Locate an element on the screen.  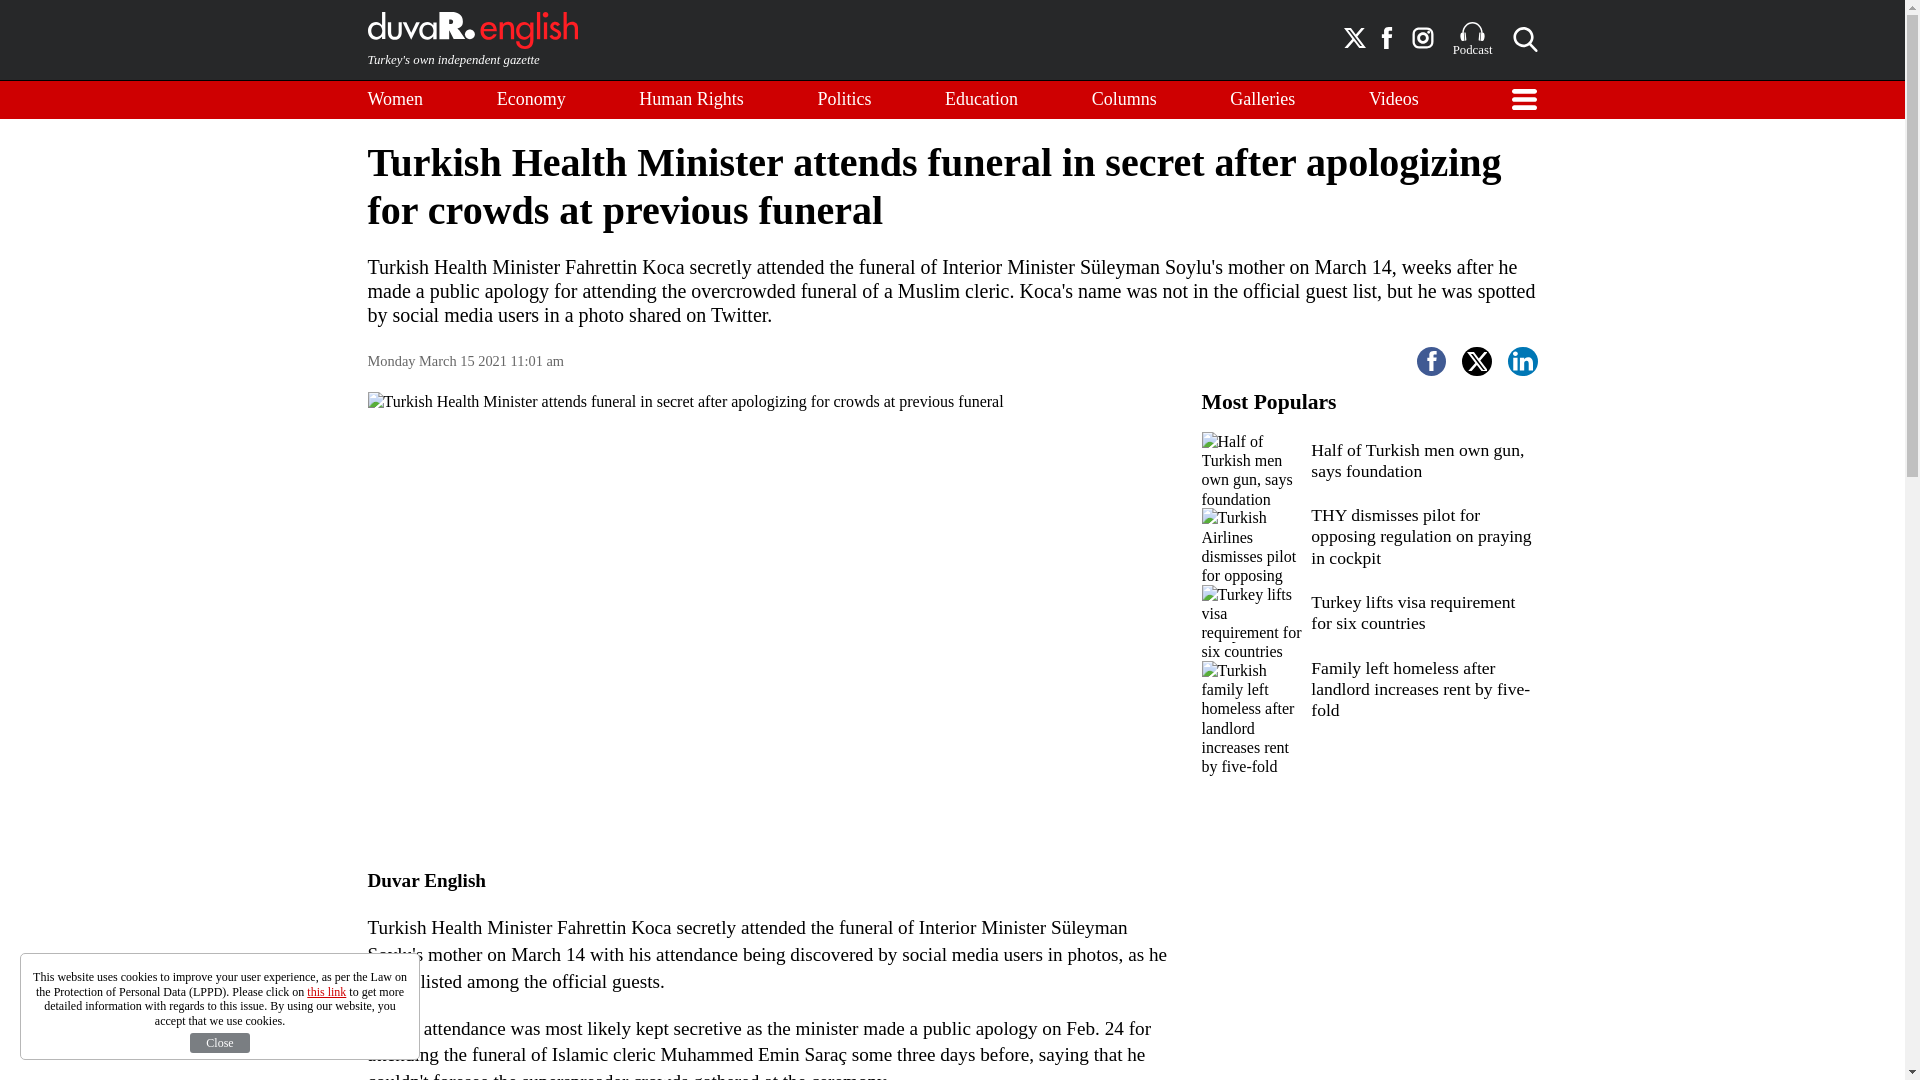
Turkey's own independent gazette is located at coordinates (472, 40).